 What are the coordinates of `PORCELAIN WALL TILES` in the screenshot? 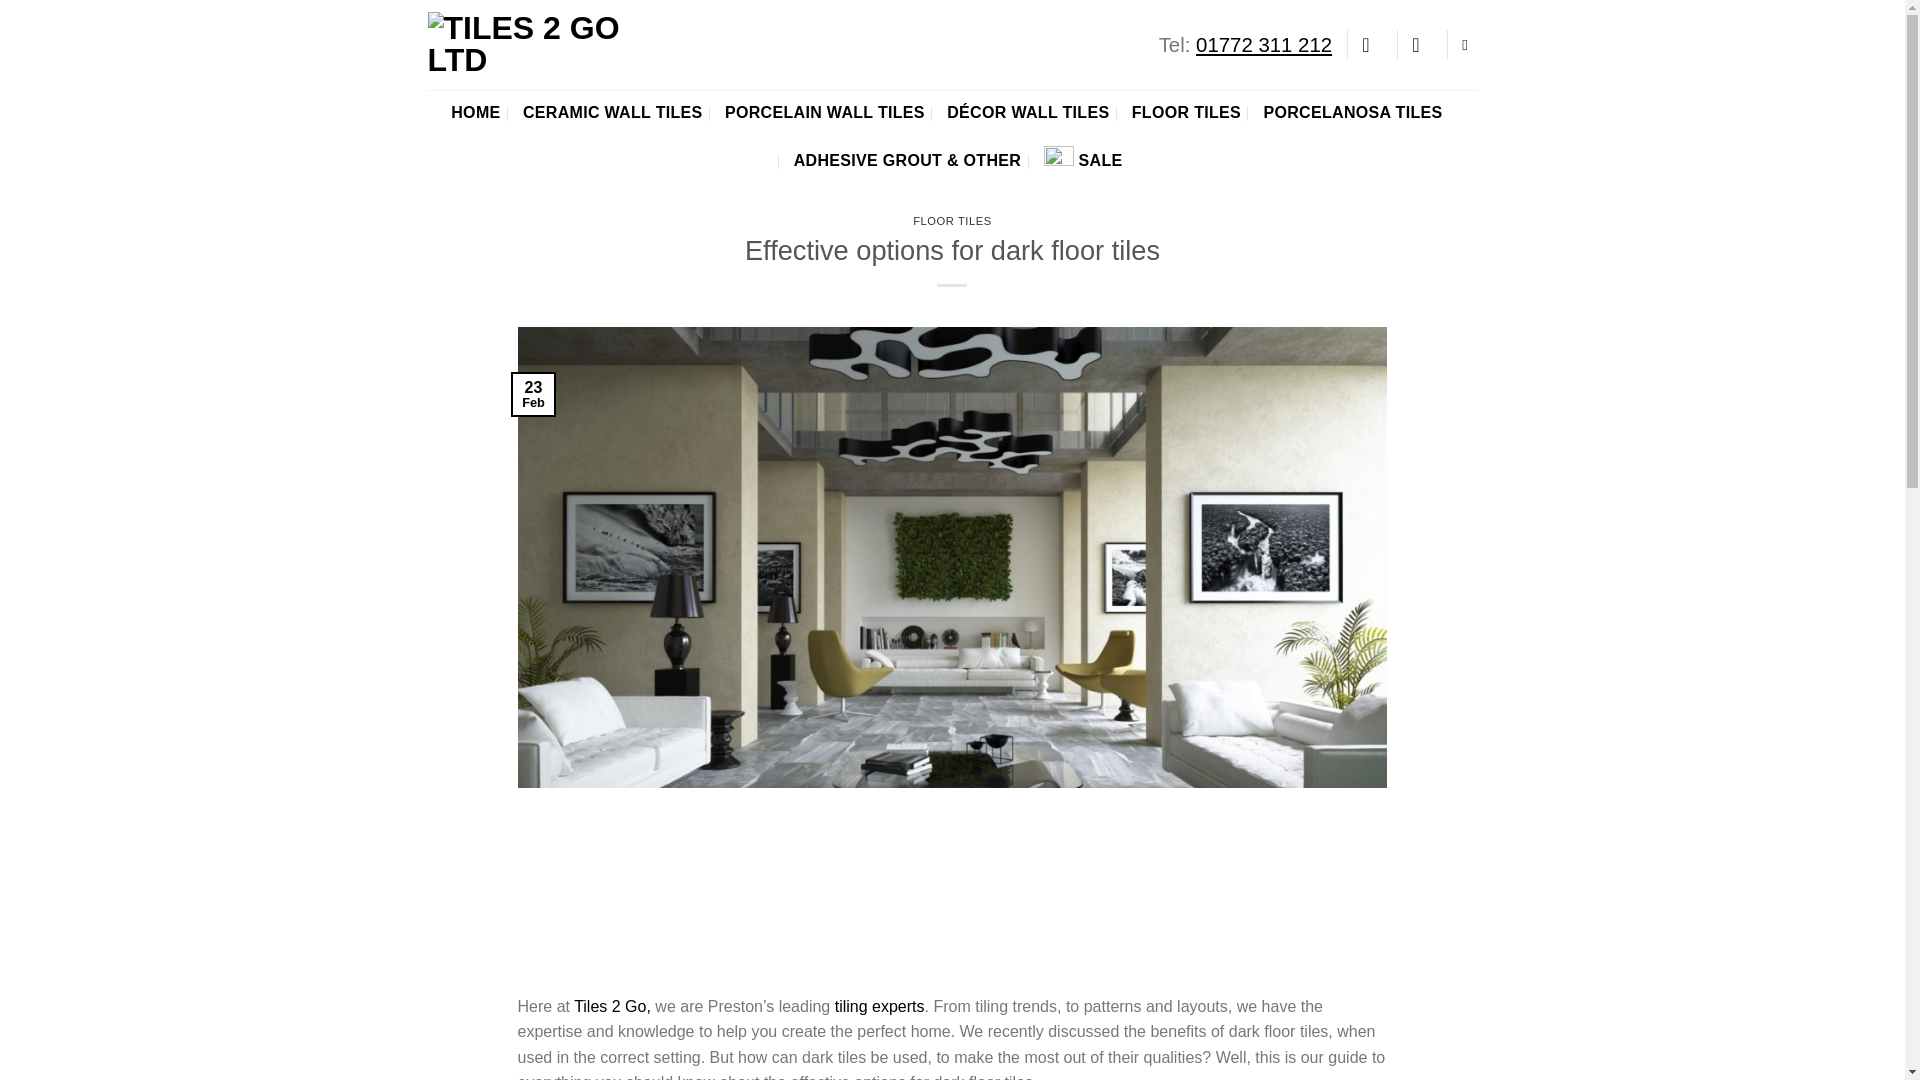 It's located at (825, 112).